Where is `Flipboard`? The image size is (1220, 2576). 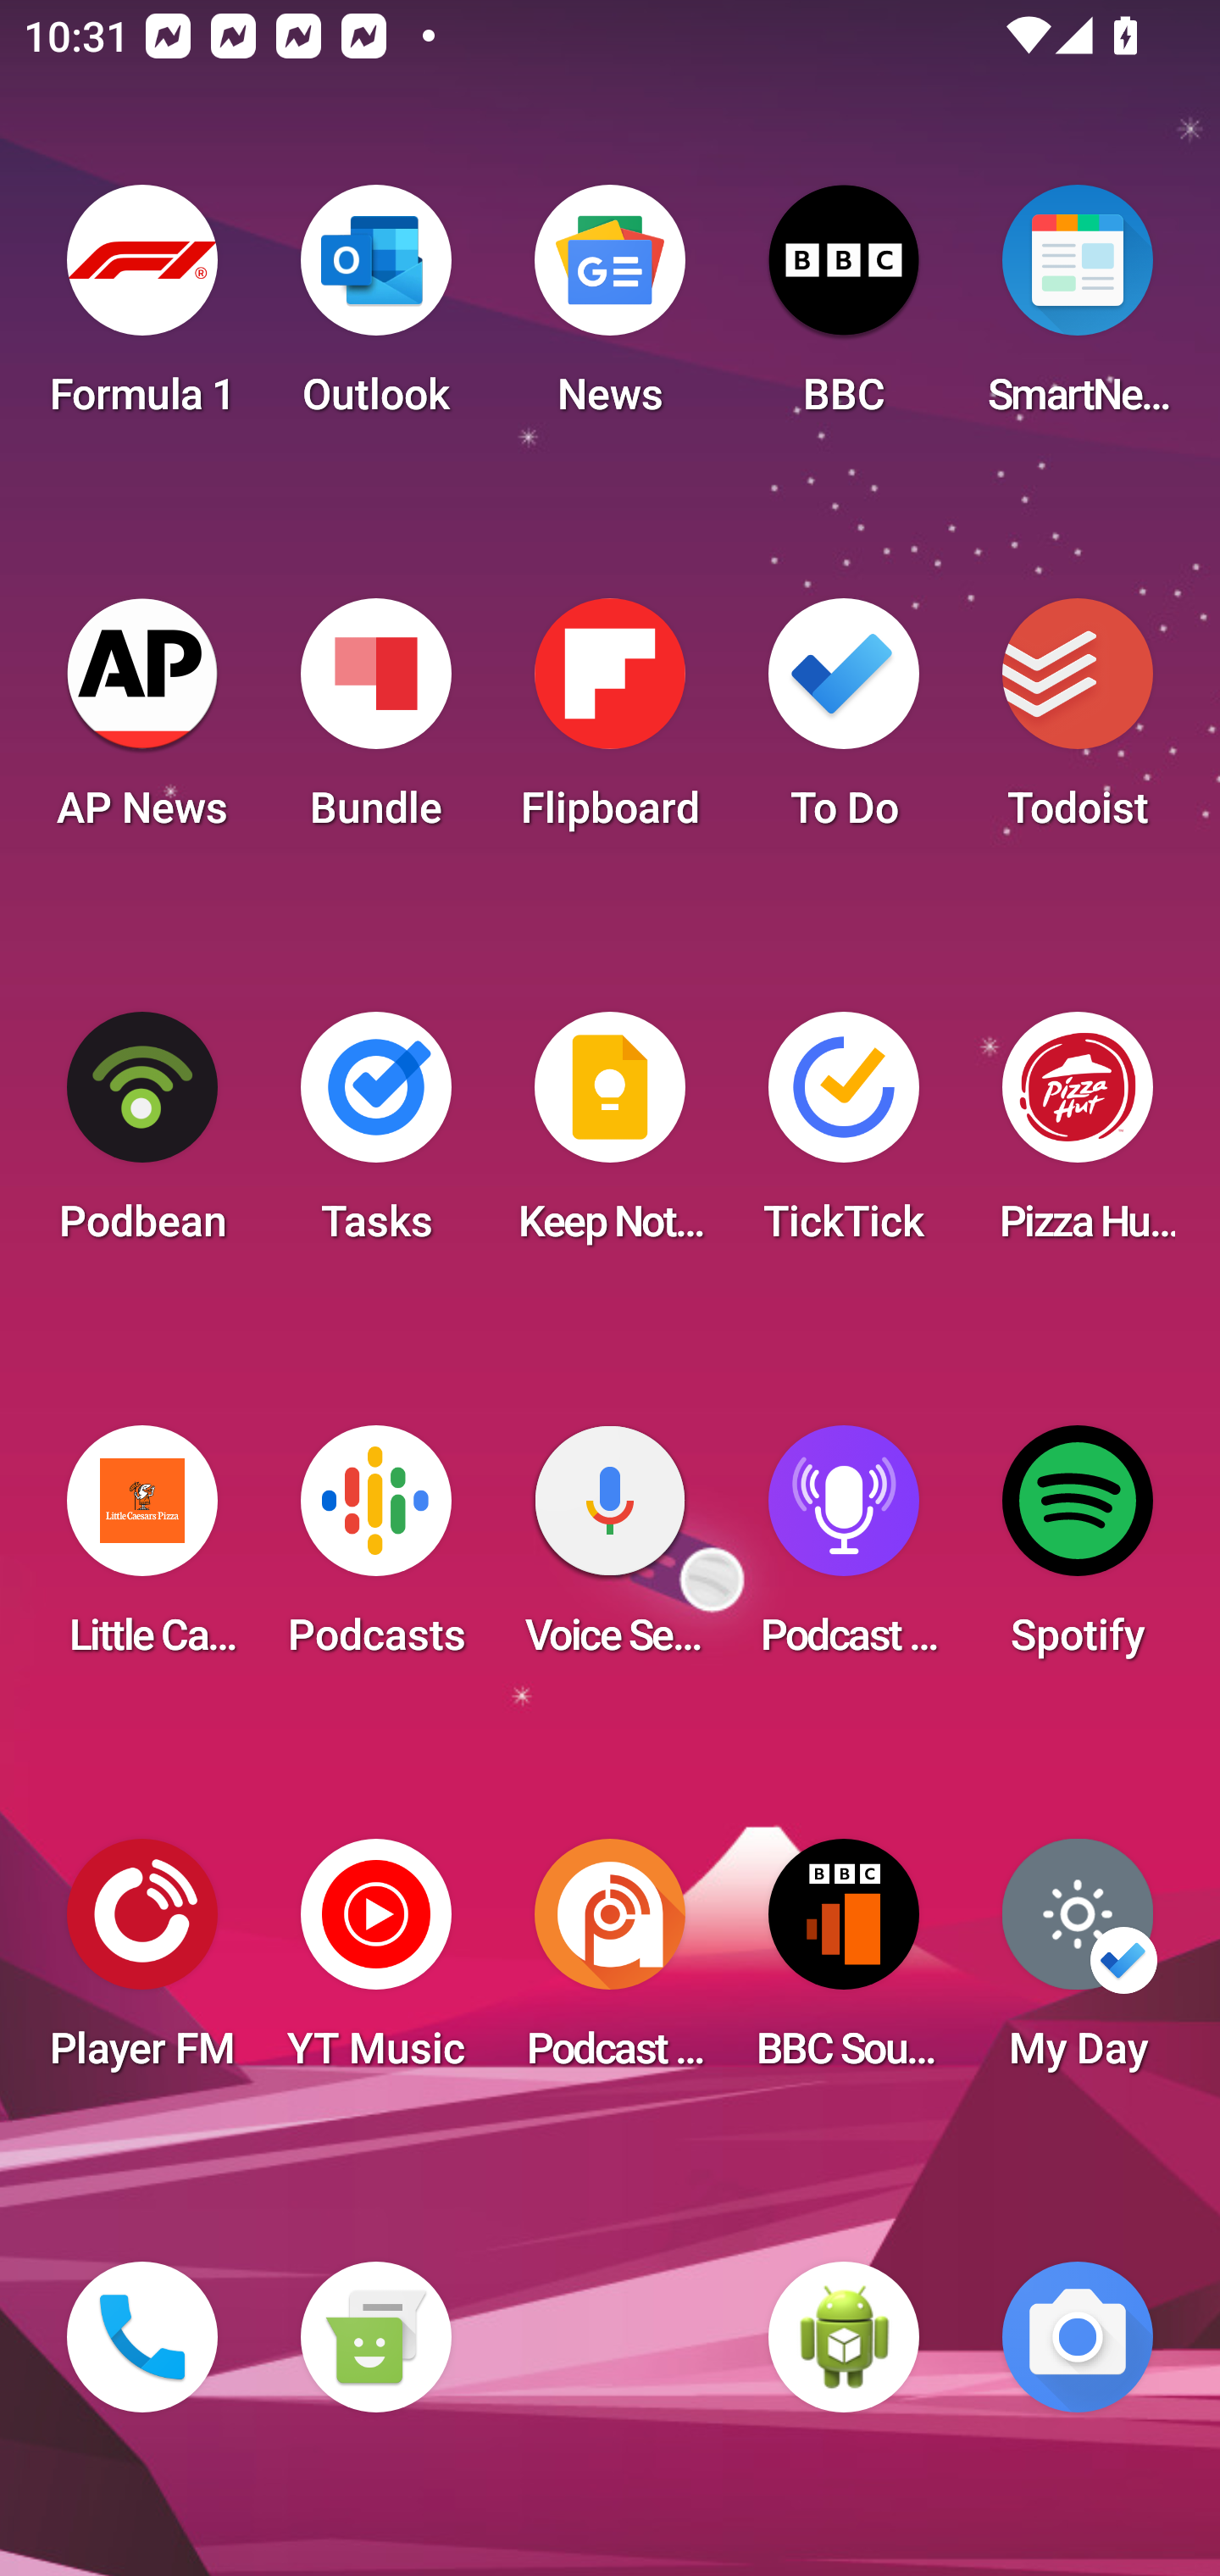 Flipboard is located at coordinates (610, 724).